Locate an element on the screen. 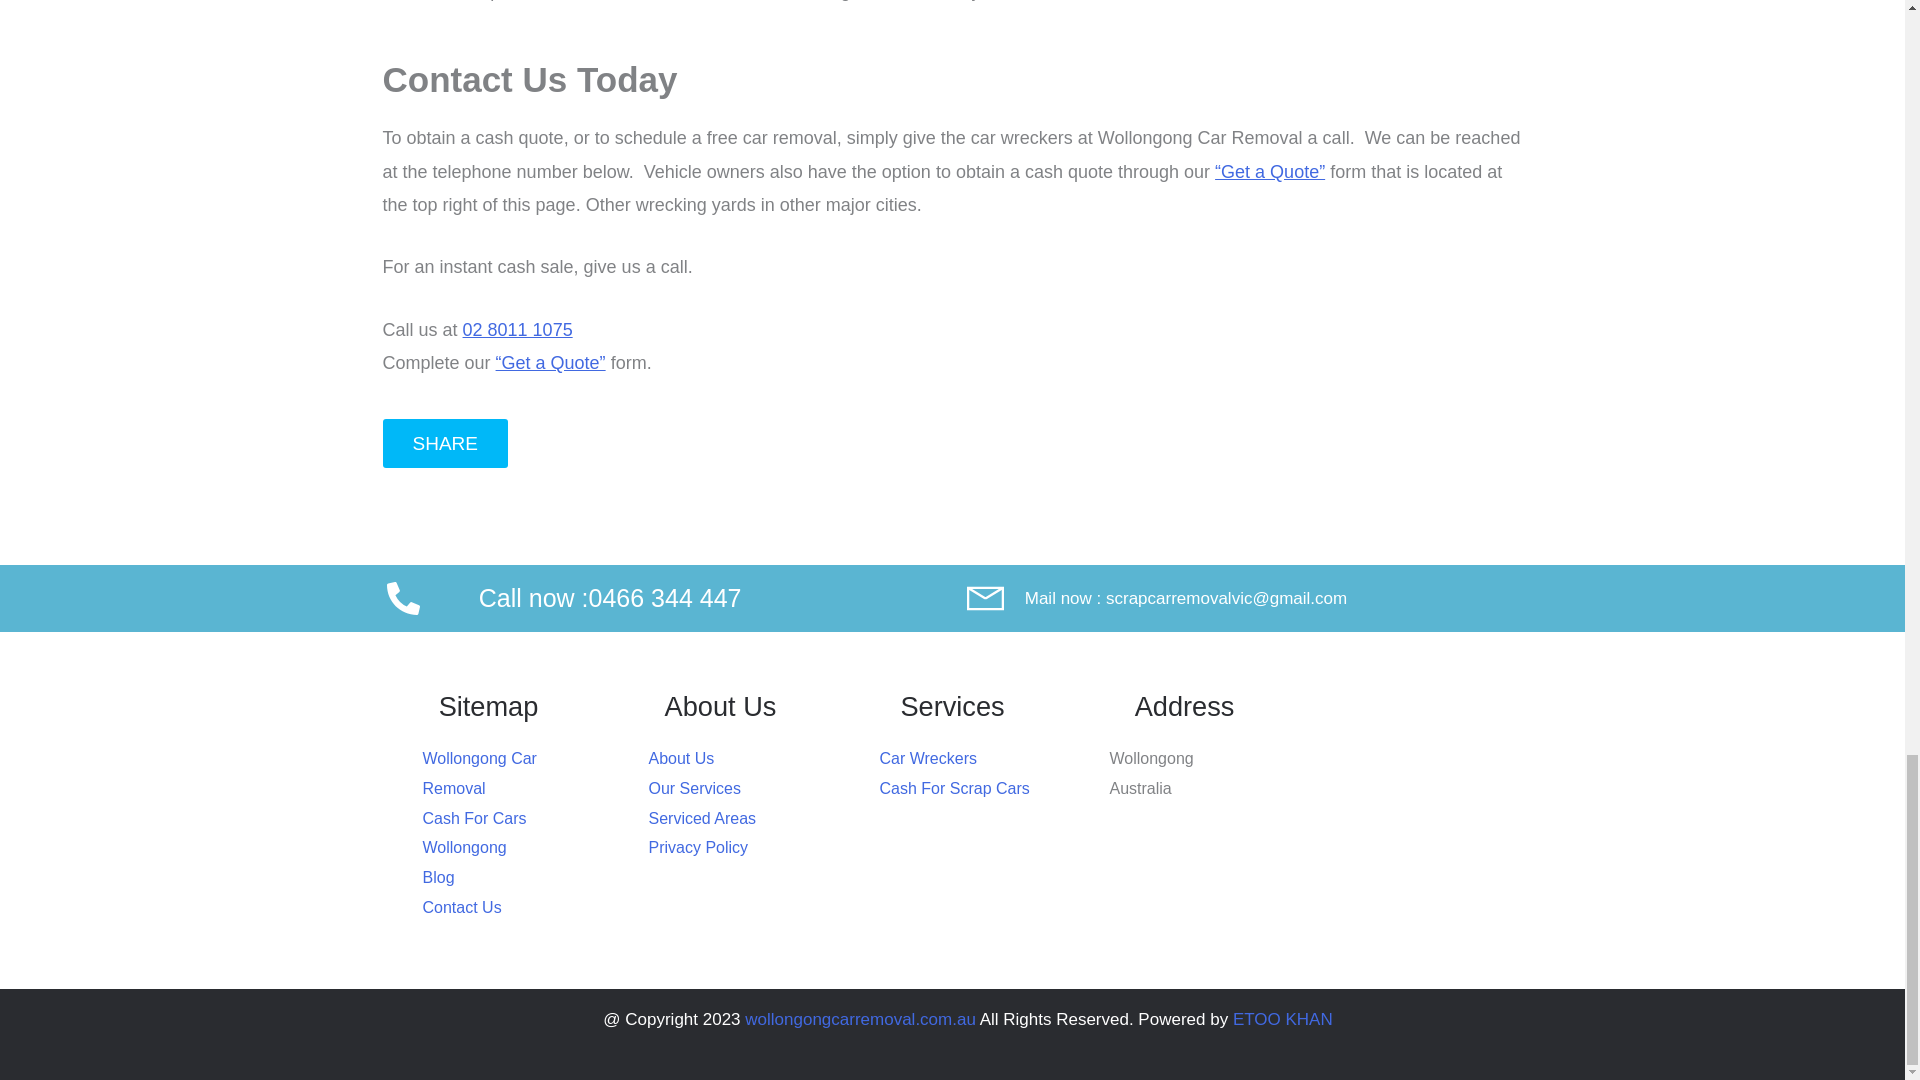  Wollongong Car Removal is located at coordinates (508, 774).